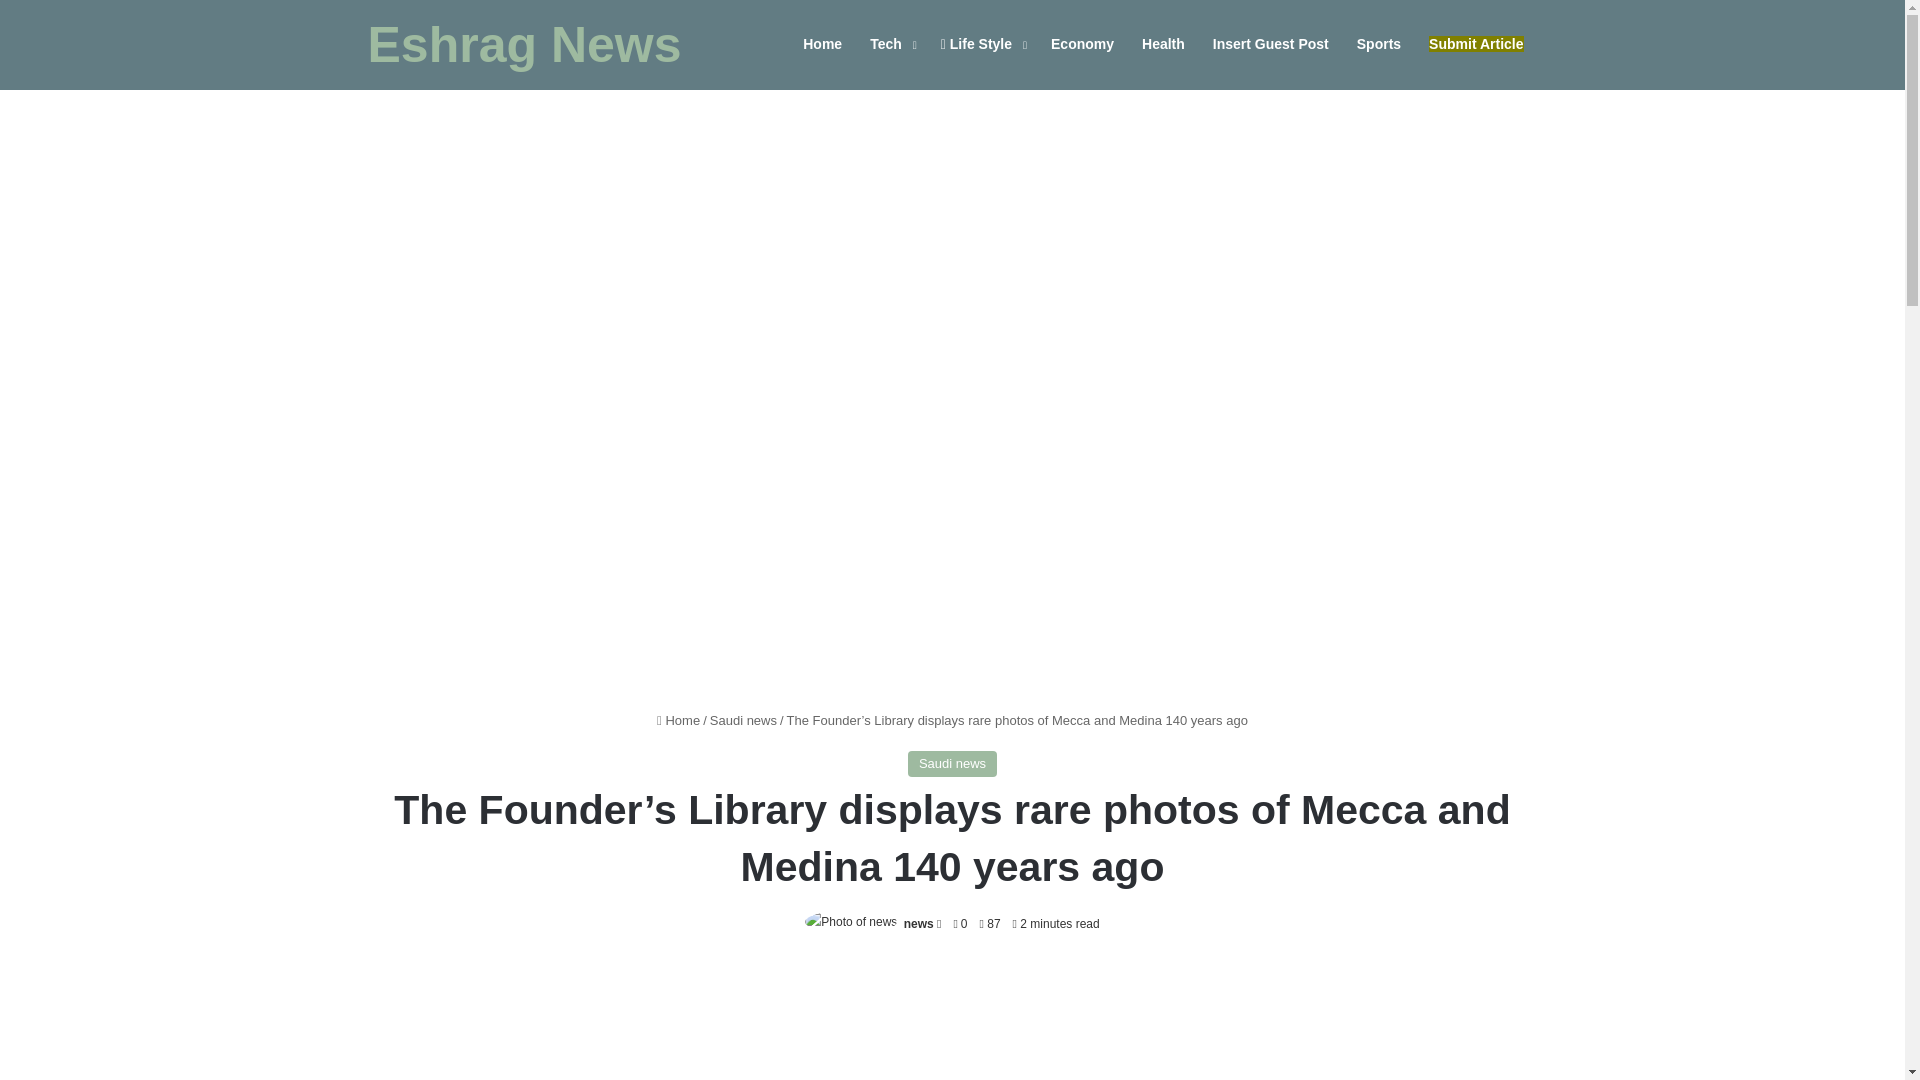 The height and width of the screenshot is (1080, 1920). I want to click on Home, so click(678, 720).